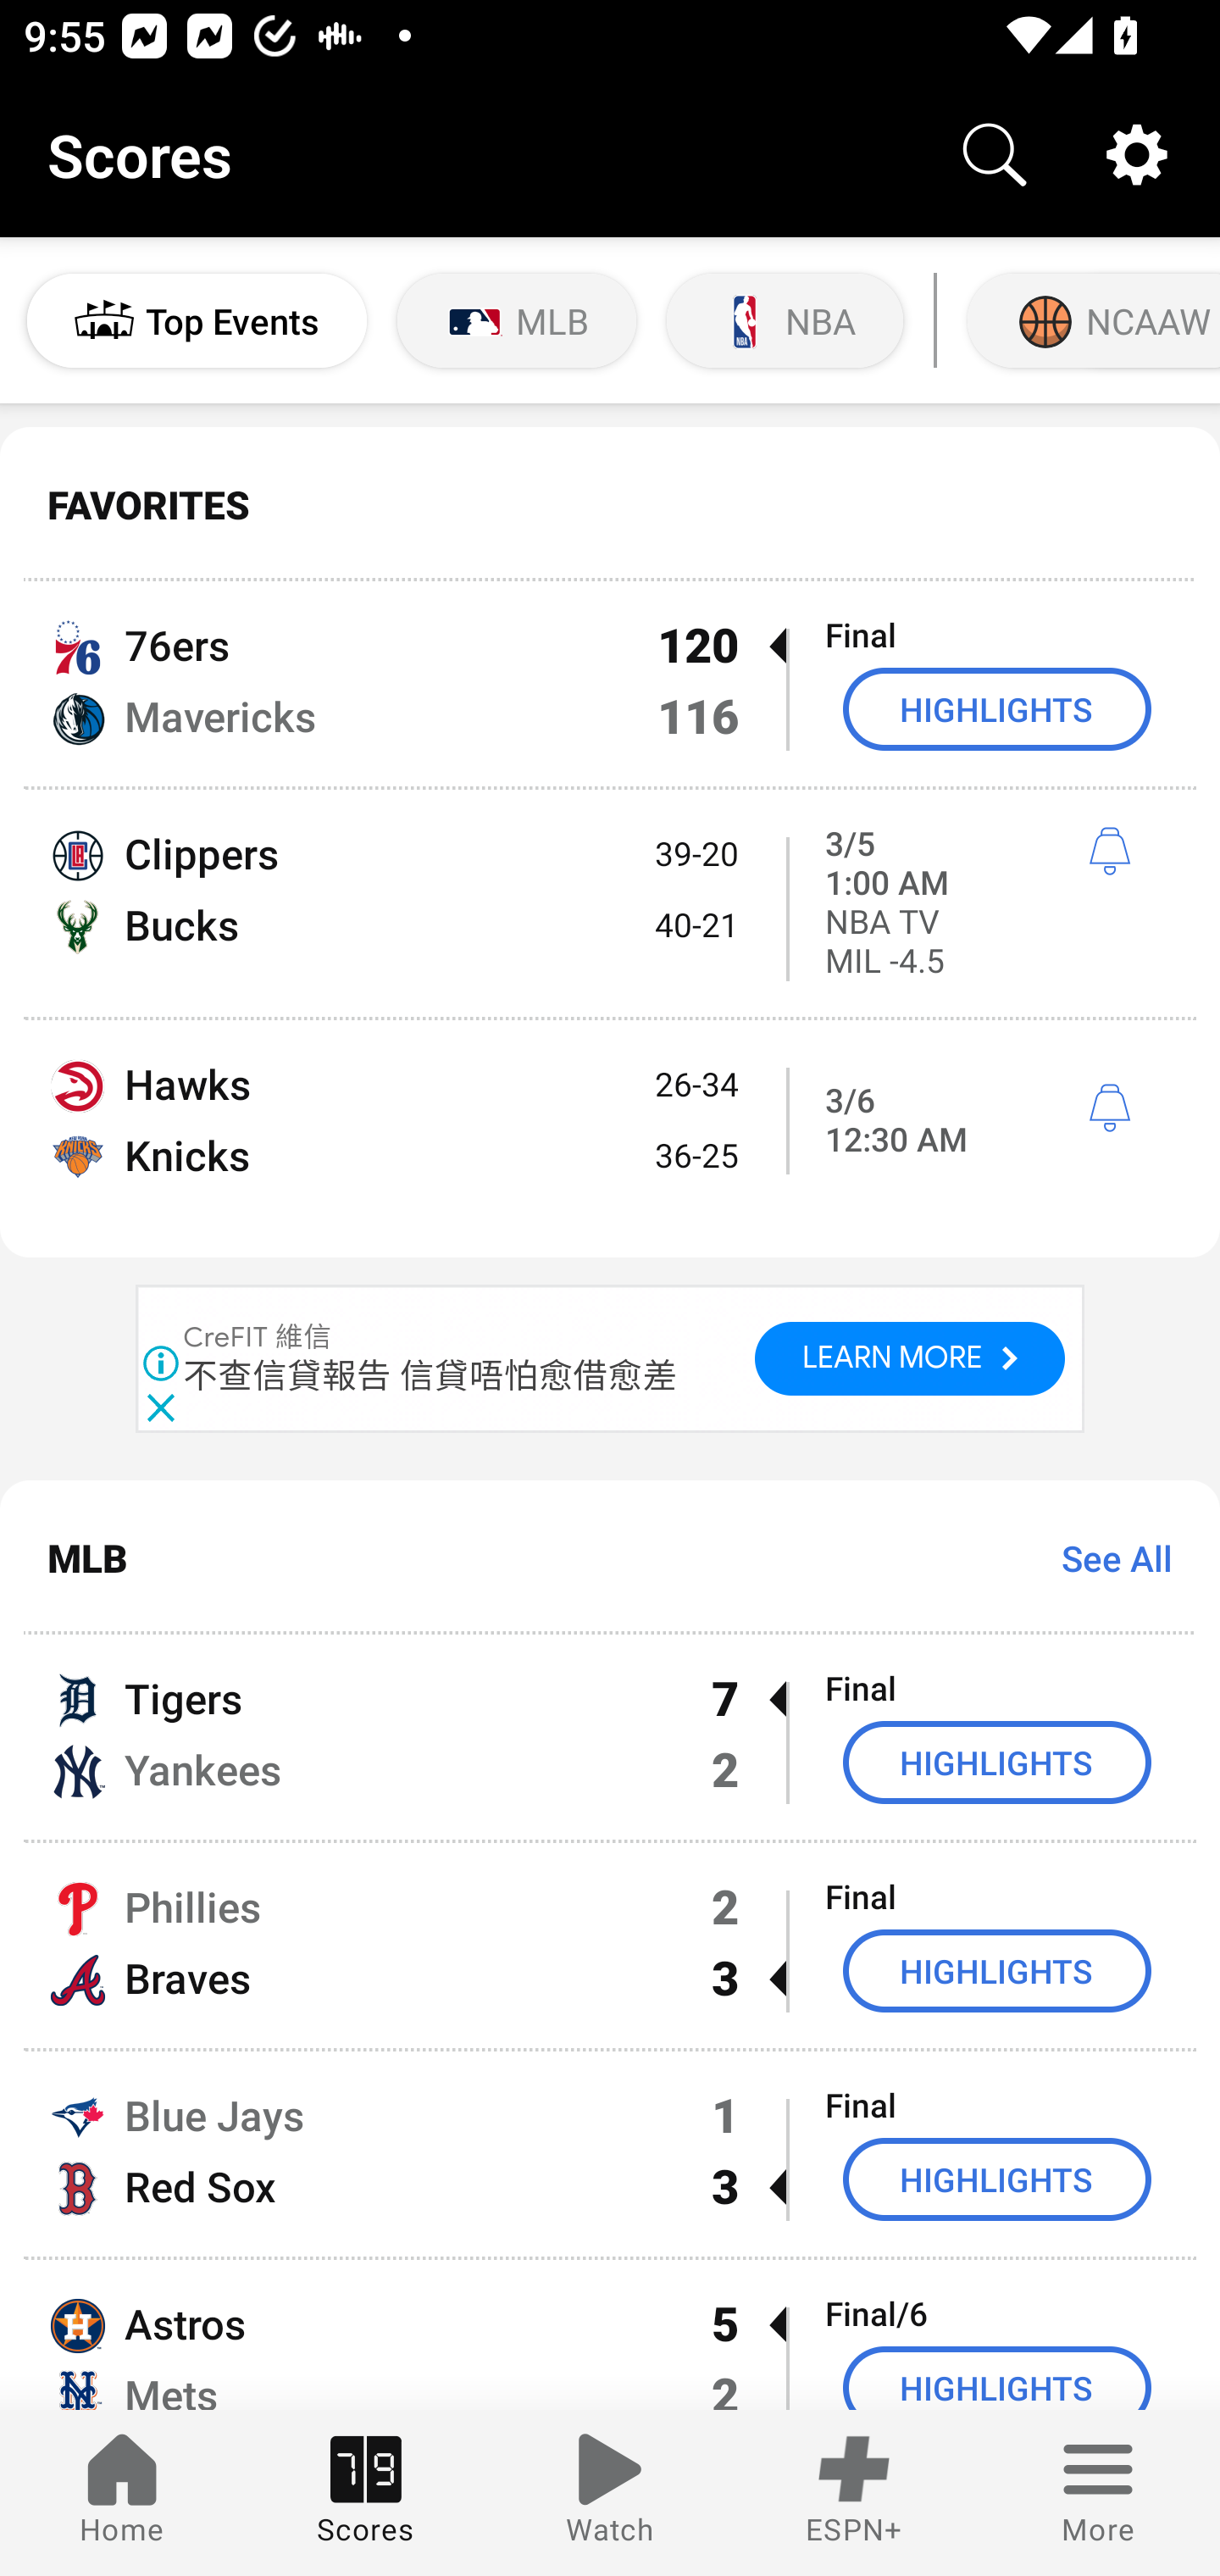  I want to click on NBA, so click(785, 320).